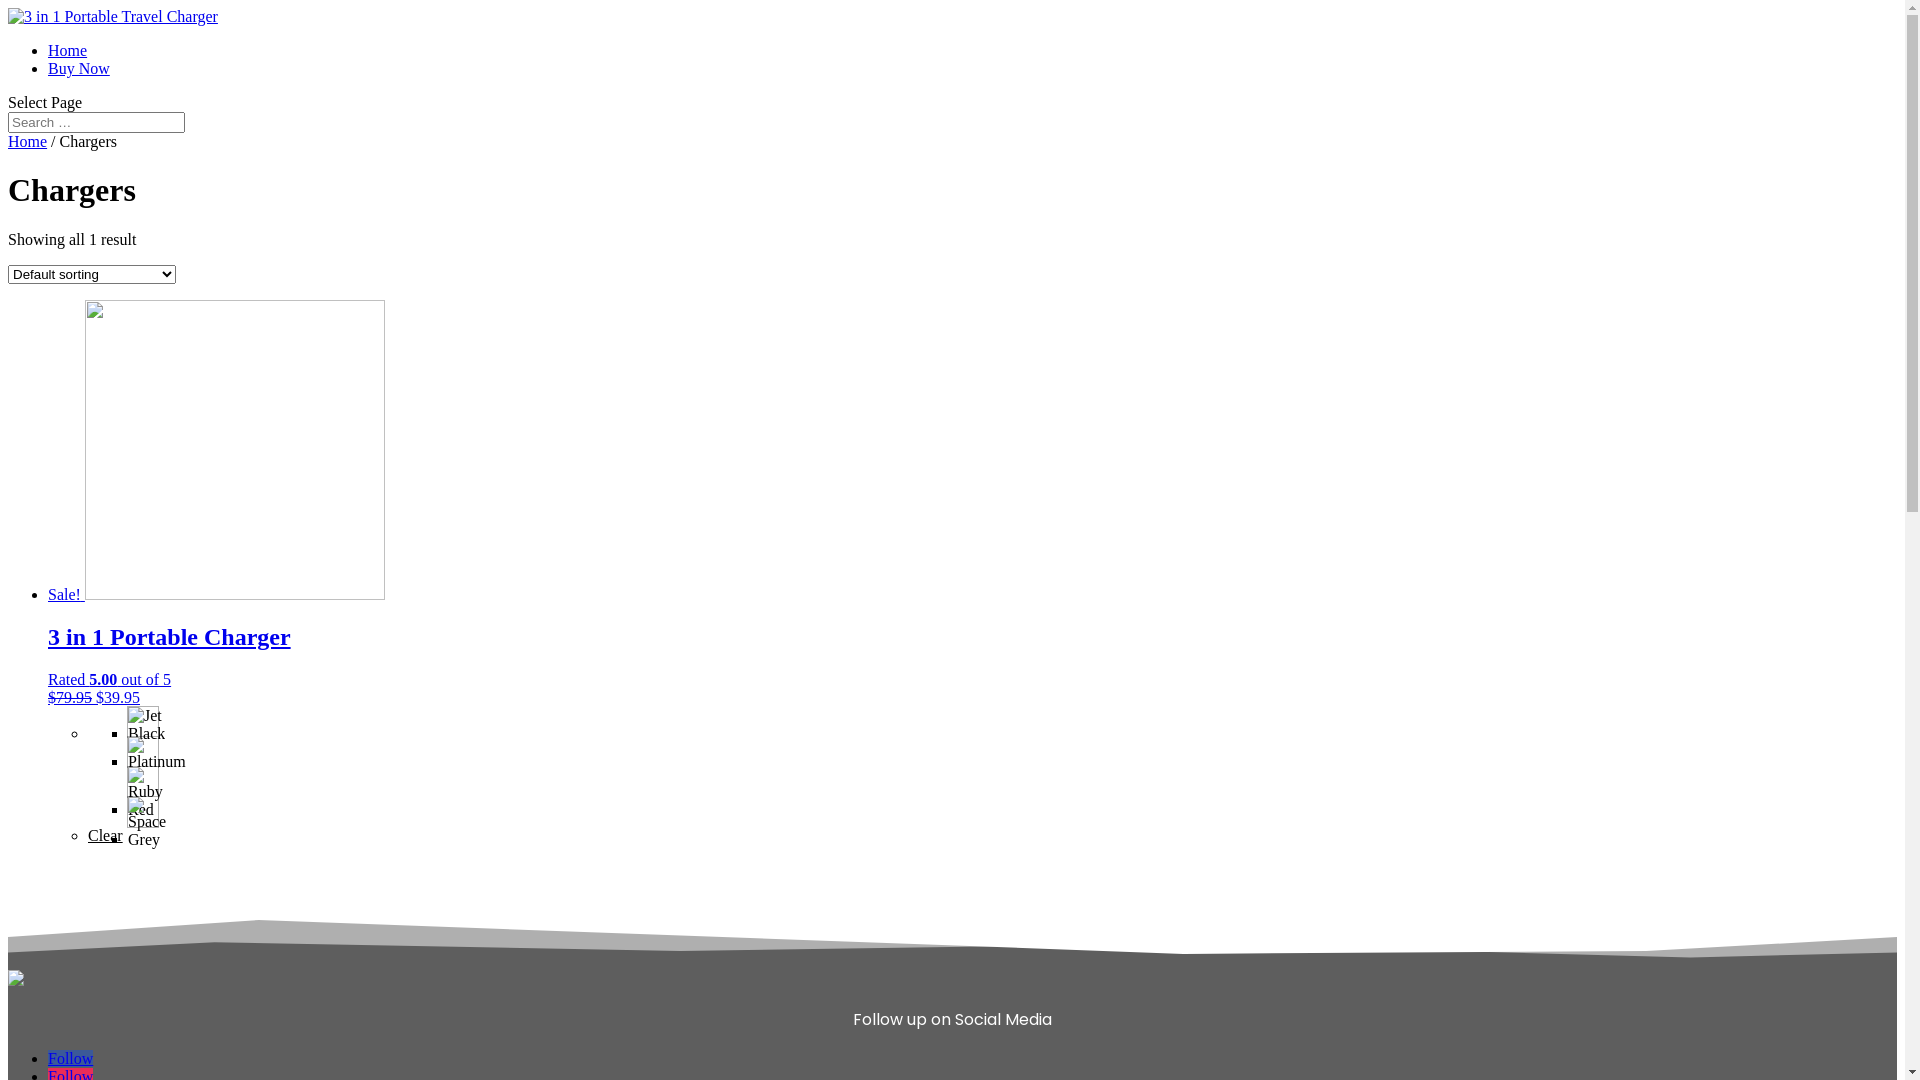 This screenshot has height=1080, width=1920. I want to click on Follow, so click(70, 1058).